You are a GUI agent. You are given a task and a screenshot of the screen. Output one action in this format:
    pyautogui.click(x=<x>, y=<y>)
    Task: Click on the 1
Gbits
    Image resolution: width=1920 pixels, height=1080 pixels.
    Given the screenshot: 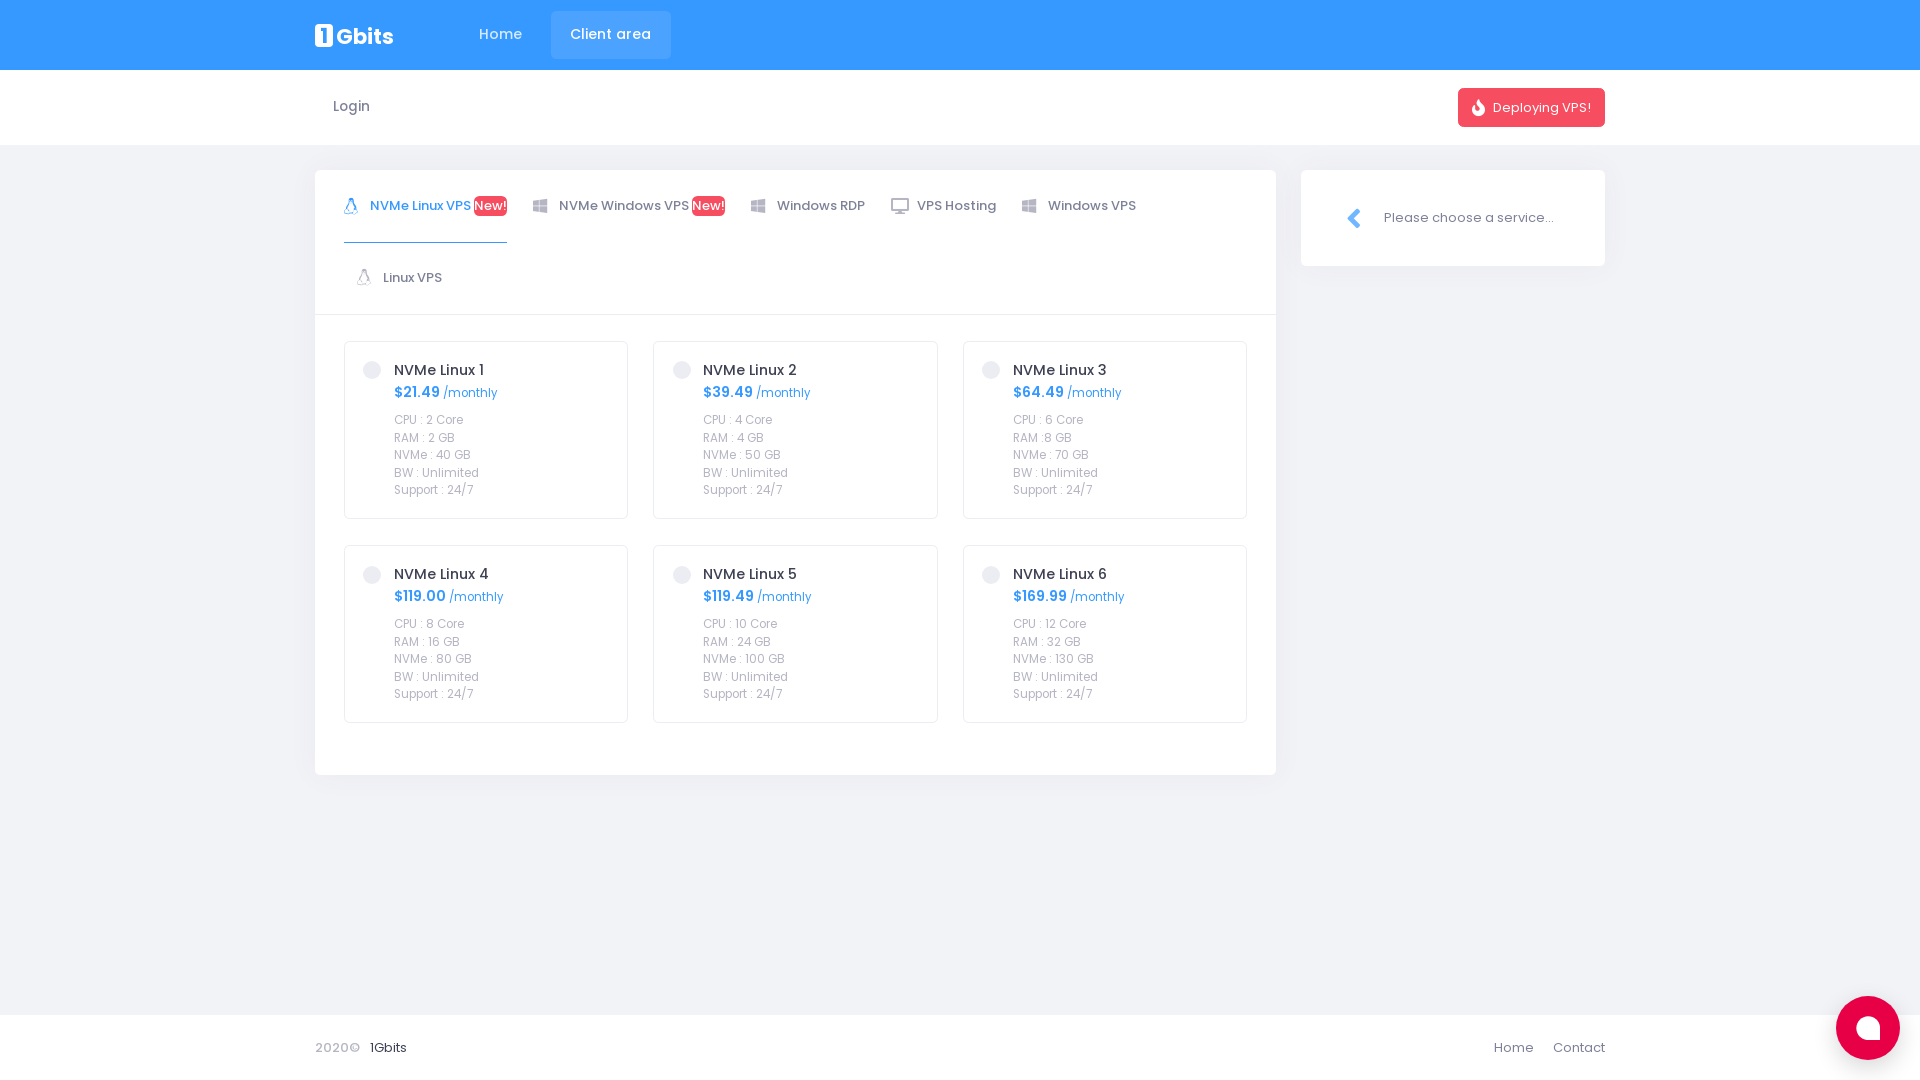 What is the action you would take?
    pyautogui.click(x=354, y=36)
    